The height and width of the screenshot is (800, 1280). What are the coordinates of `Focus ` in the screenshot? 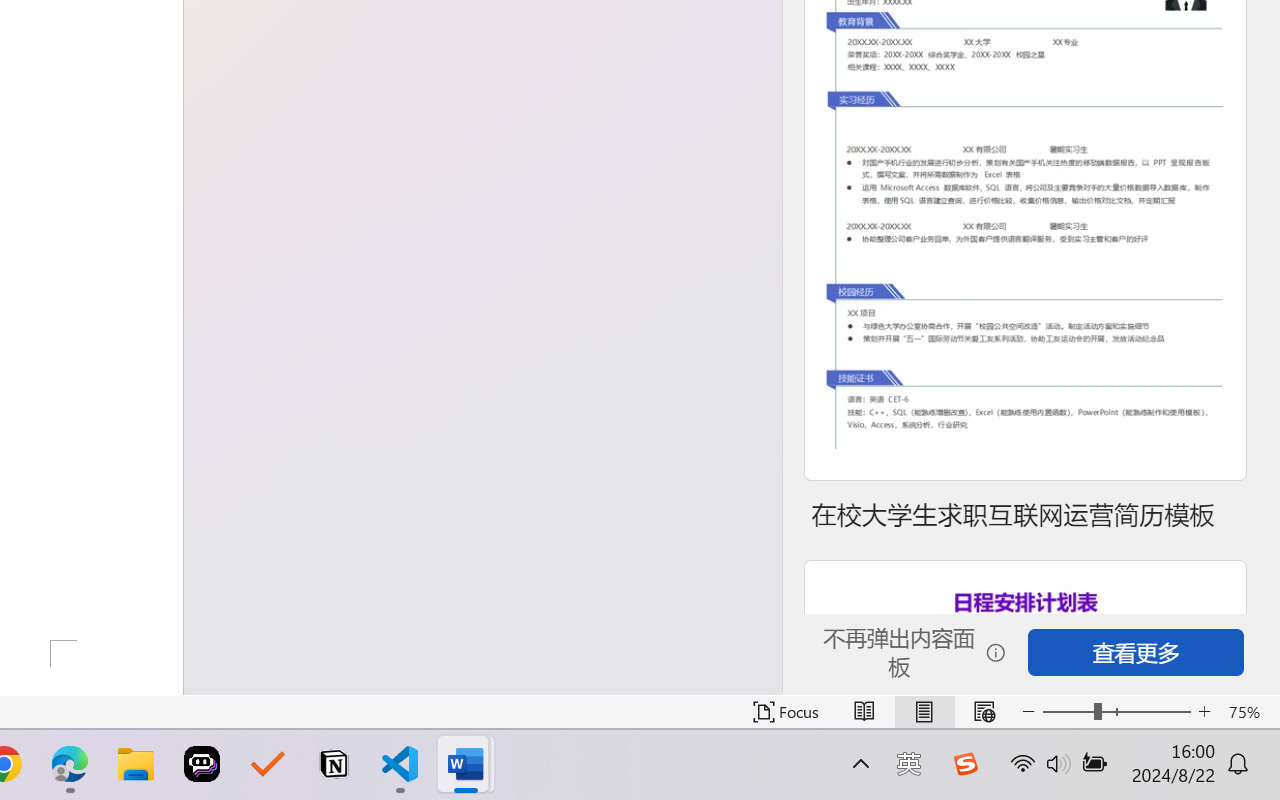 It's located at (786, 712).